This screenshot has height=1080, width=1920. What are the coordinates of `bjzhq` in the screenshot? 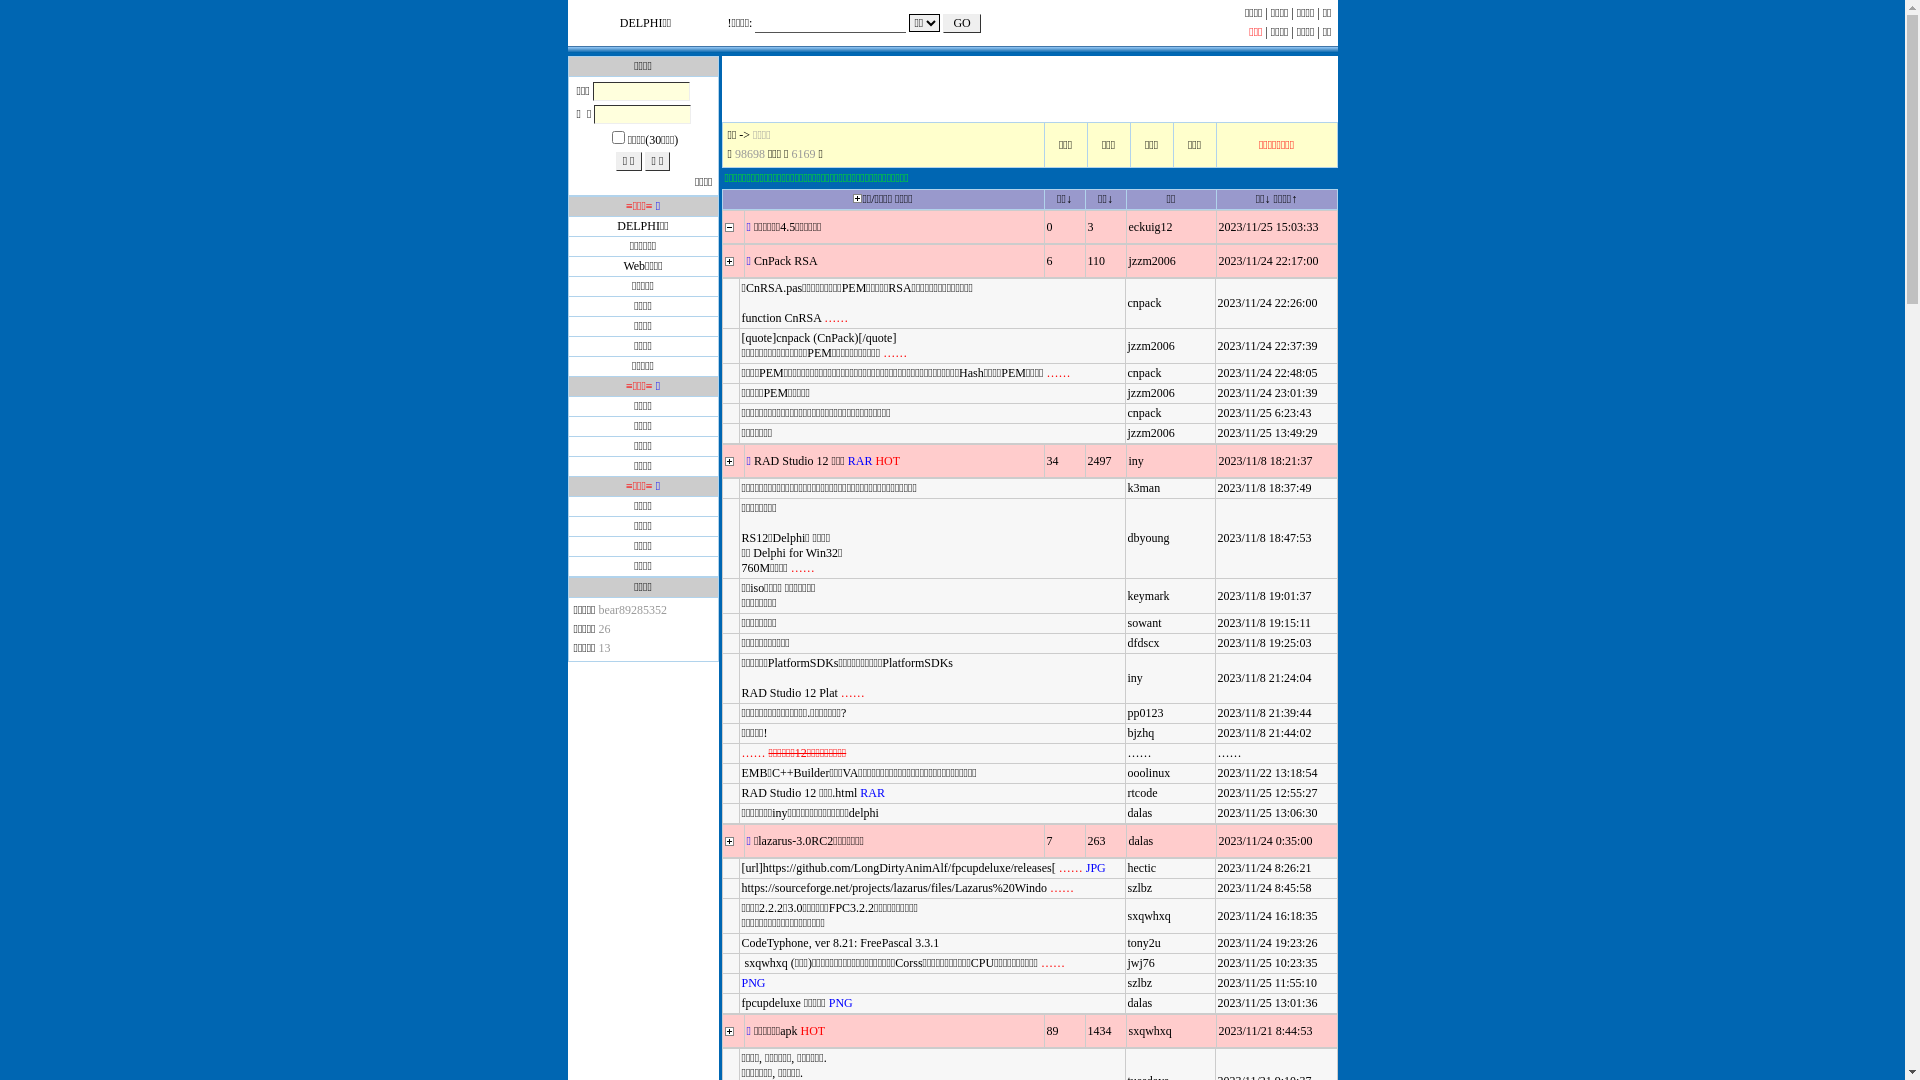 It's located at (1142, 733).